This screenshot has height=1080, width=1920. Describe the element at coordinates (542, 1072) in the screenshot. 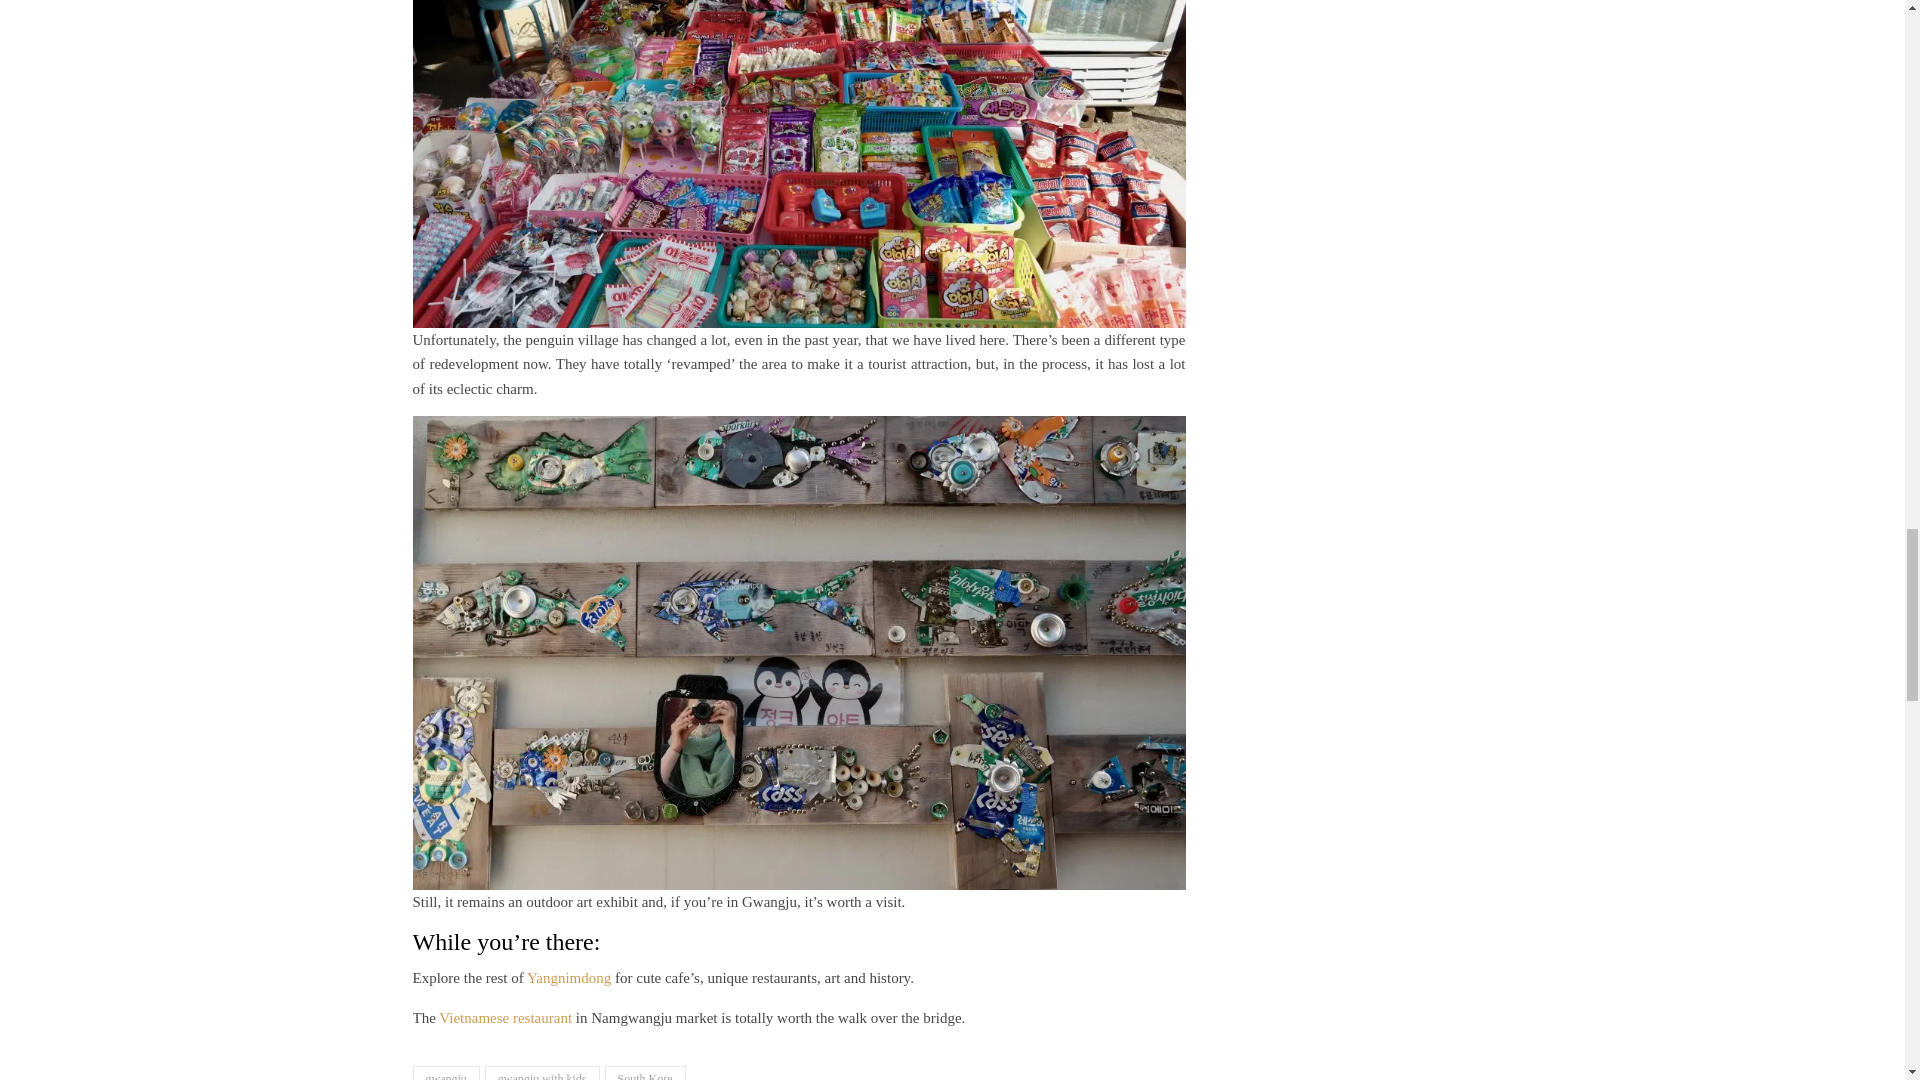

I see `gwangju with kids` at that location.